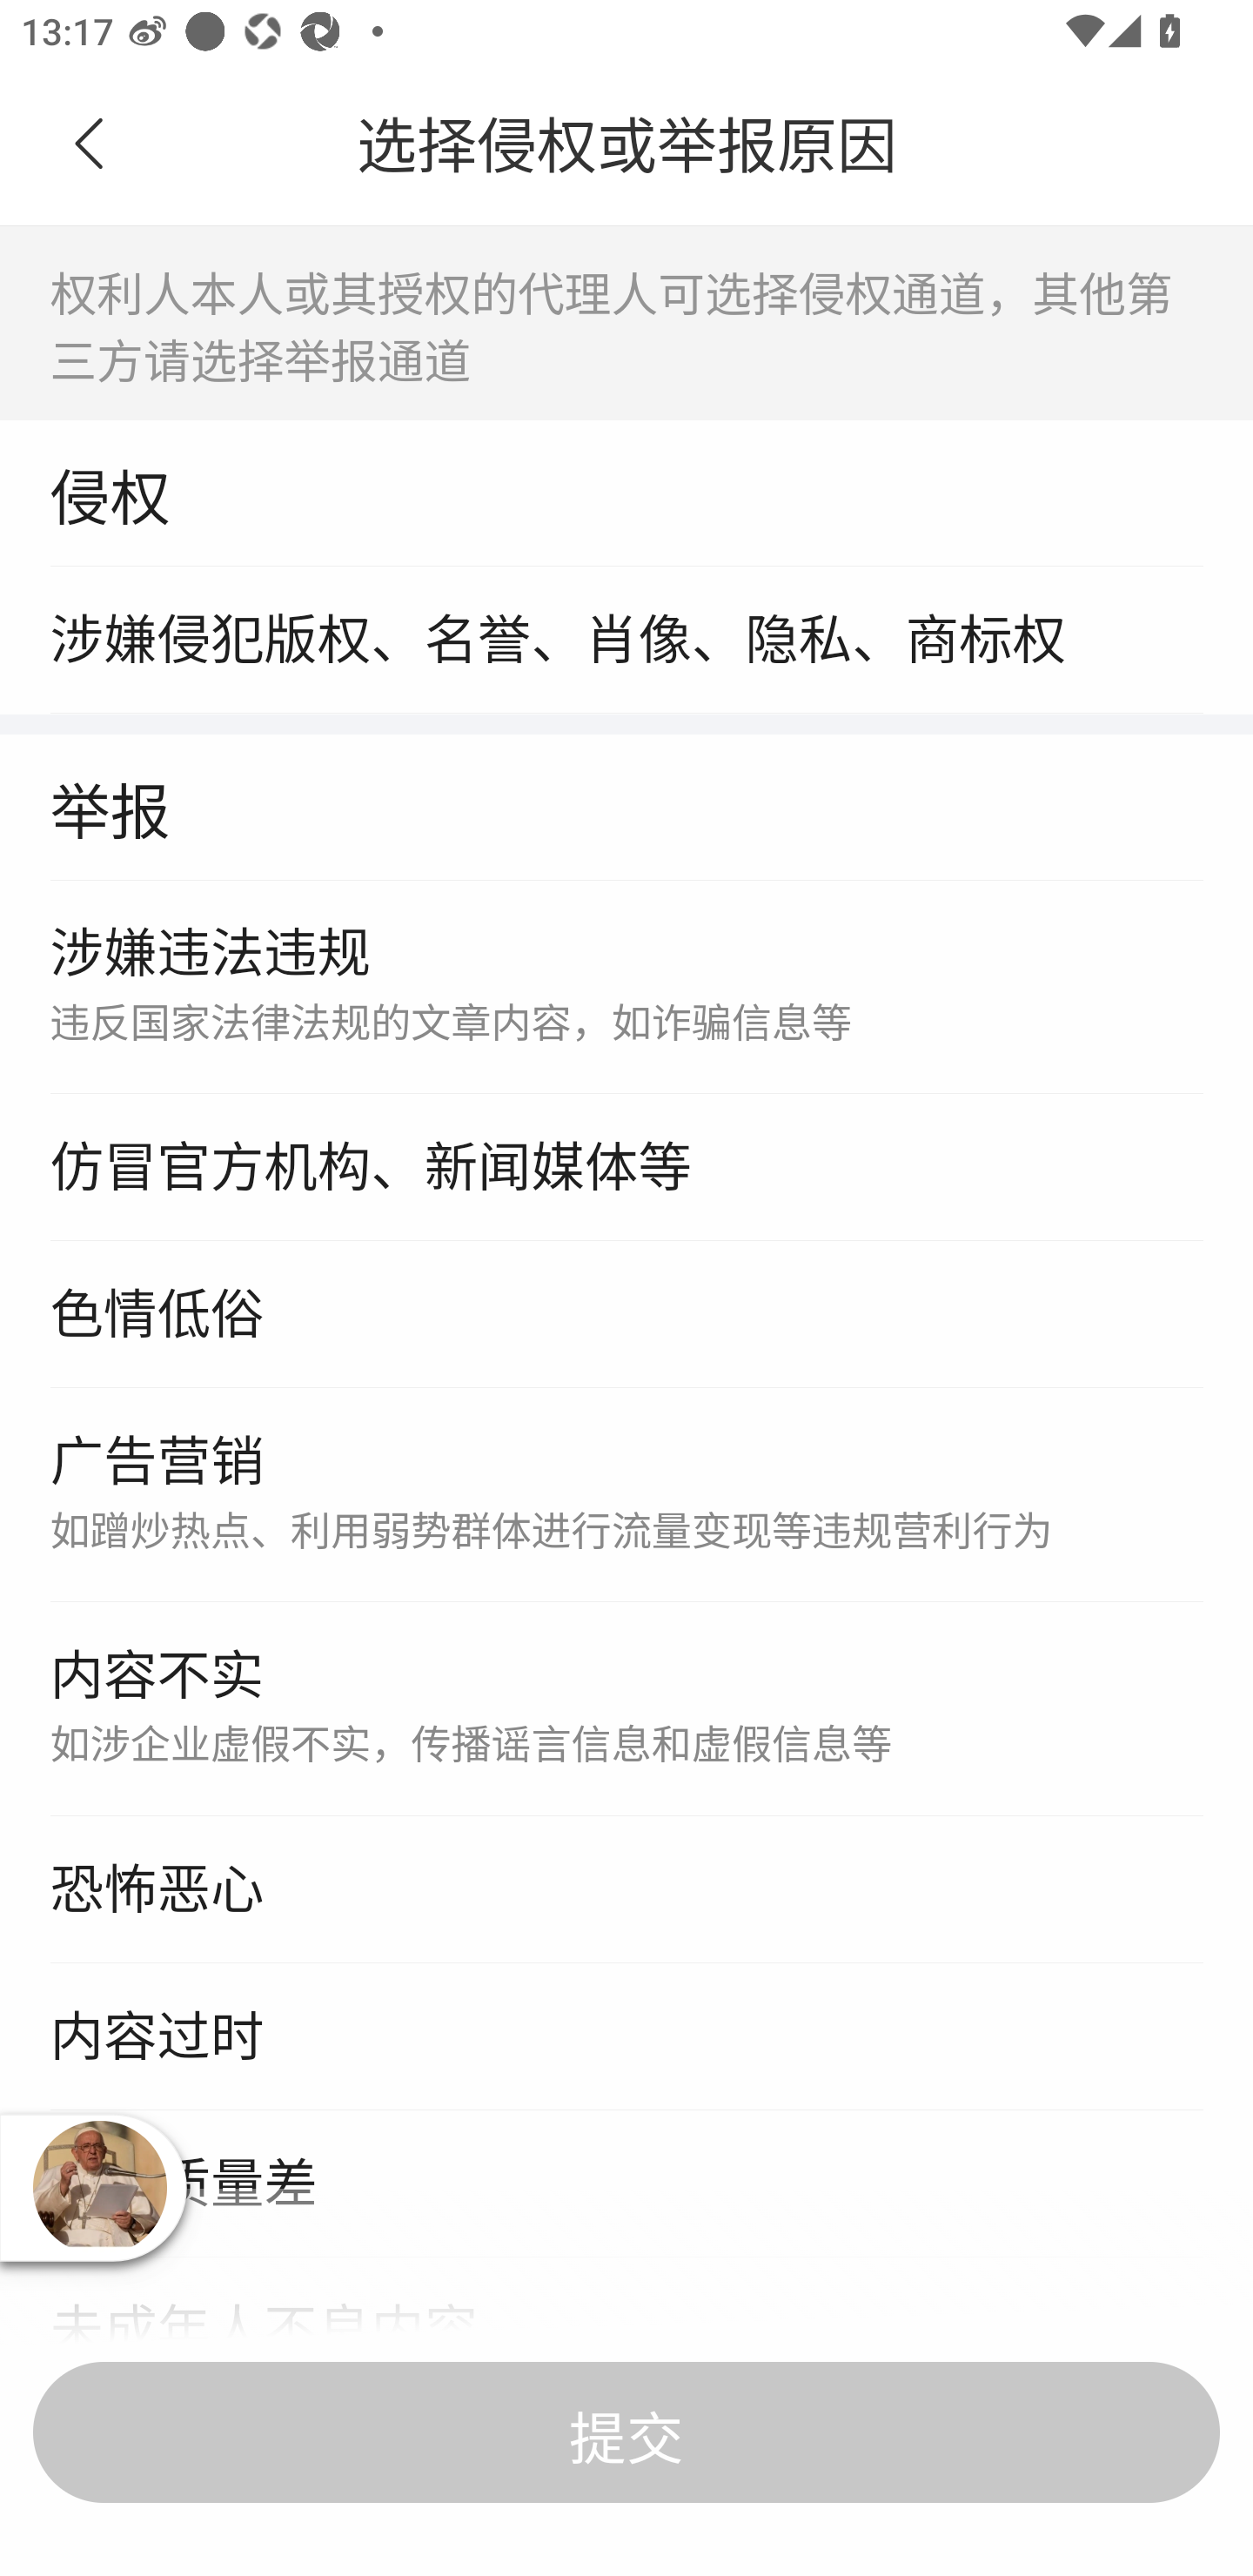 The image size is (1253, 2576). Describe the element at coordinates (626, 2037) in the screenshot. I see `内容过时` at that location.